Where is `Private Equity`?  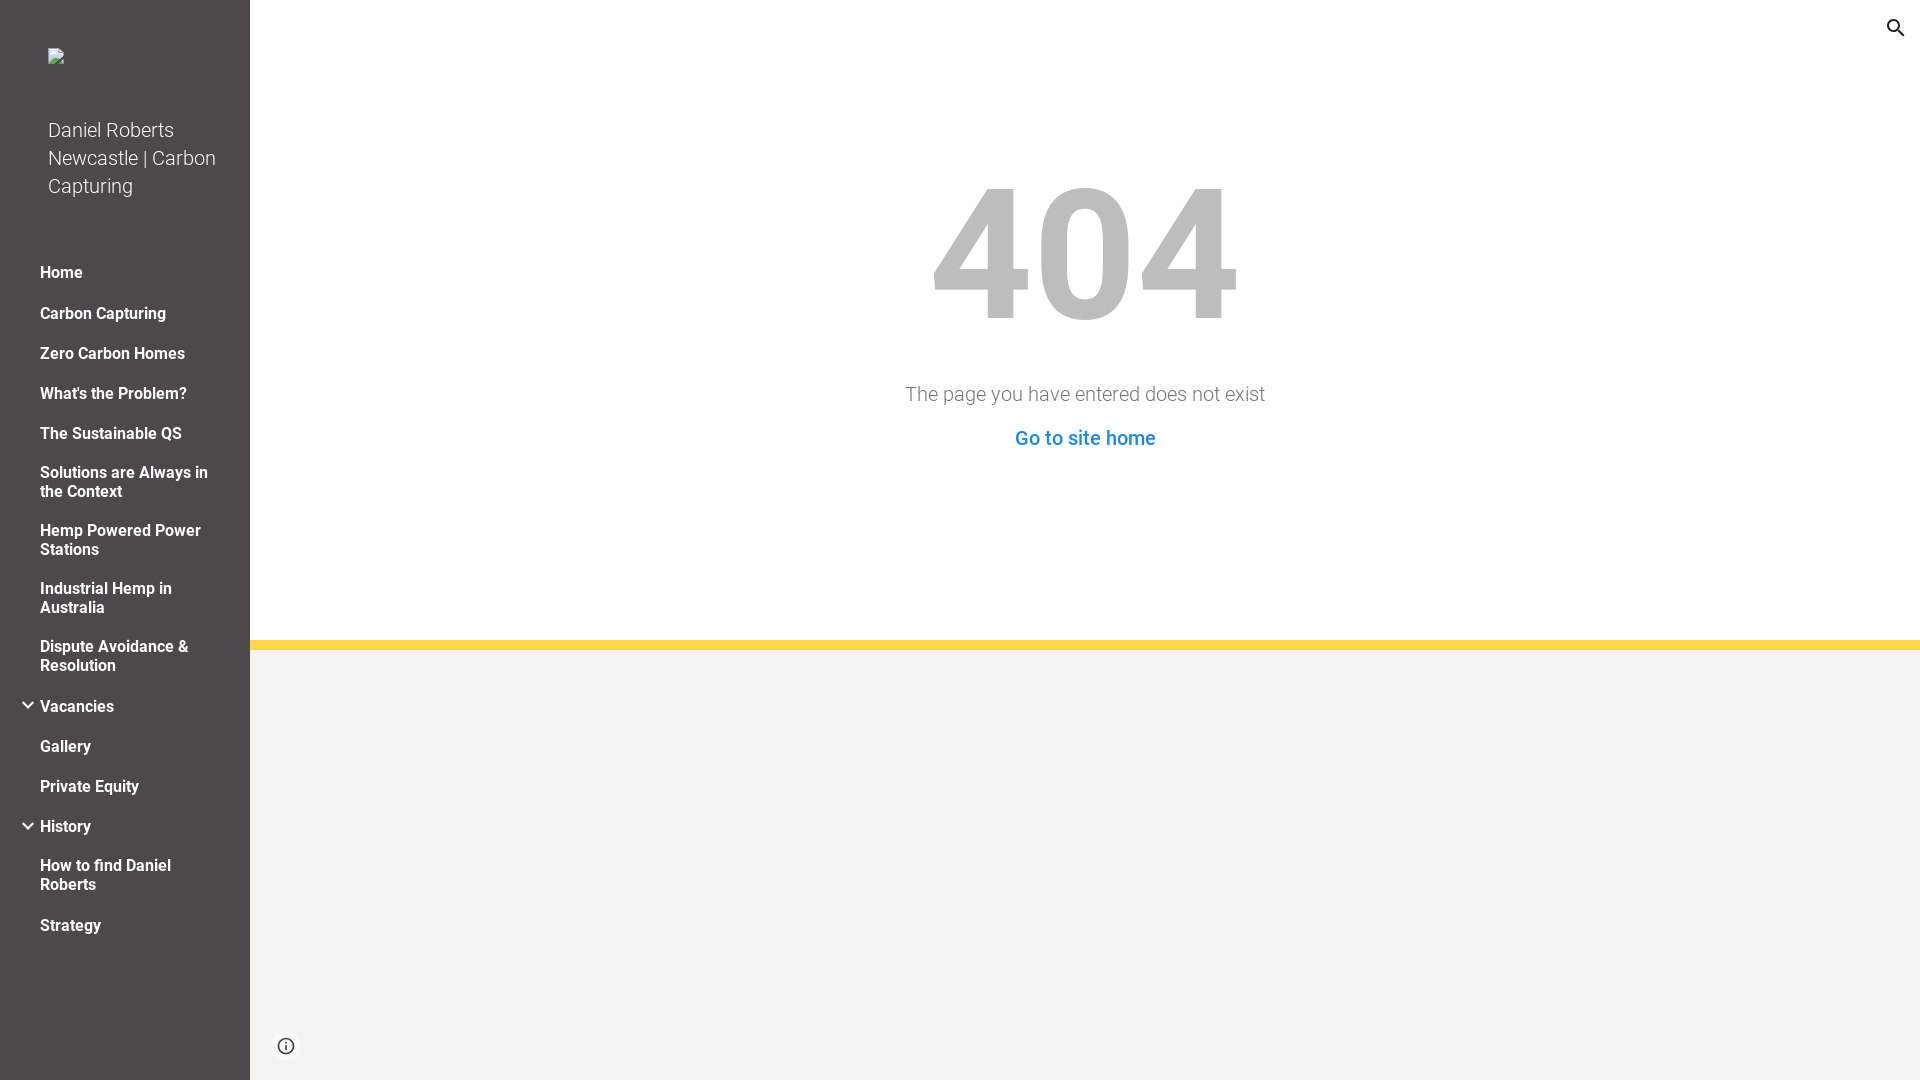 Private Equity is located at coordinates (90, 786).